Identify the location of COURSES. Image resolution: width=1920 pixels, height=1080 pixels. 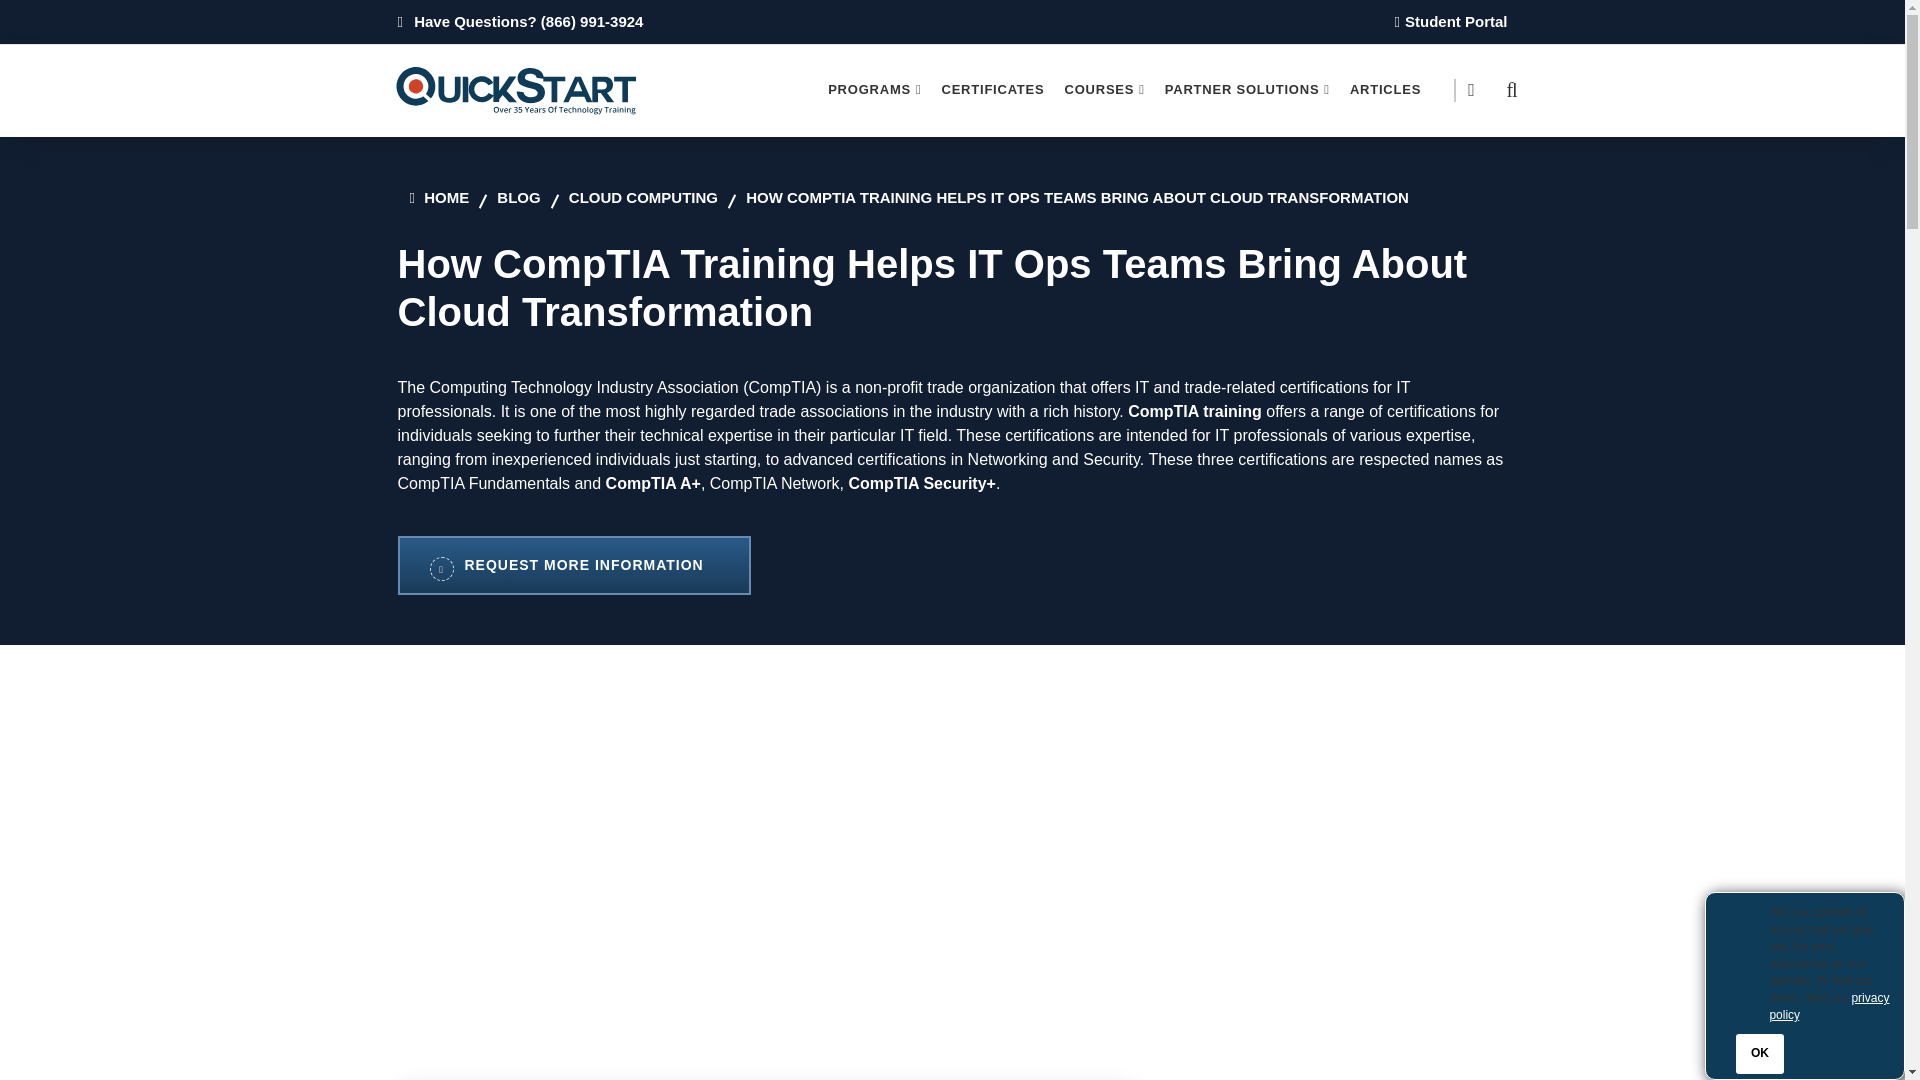
(1104, 90).